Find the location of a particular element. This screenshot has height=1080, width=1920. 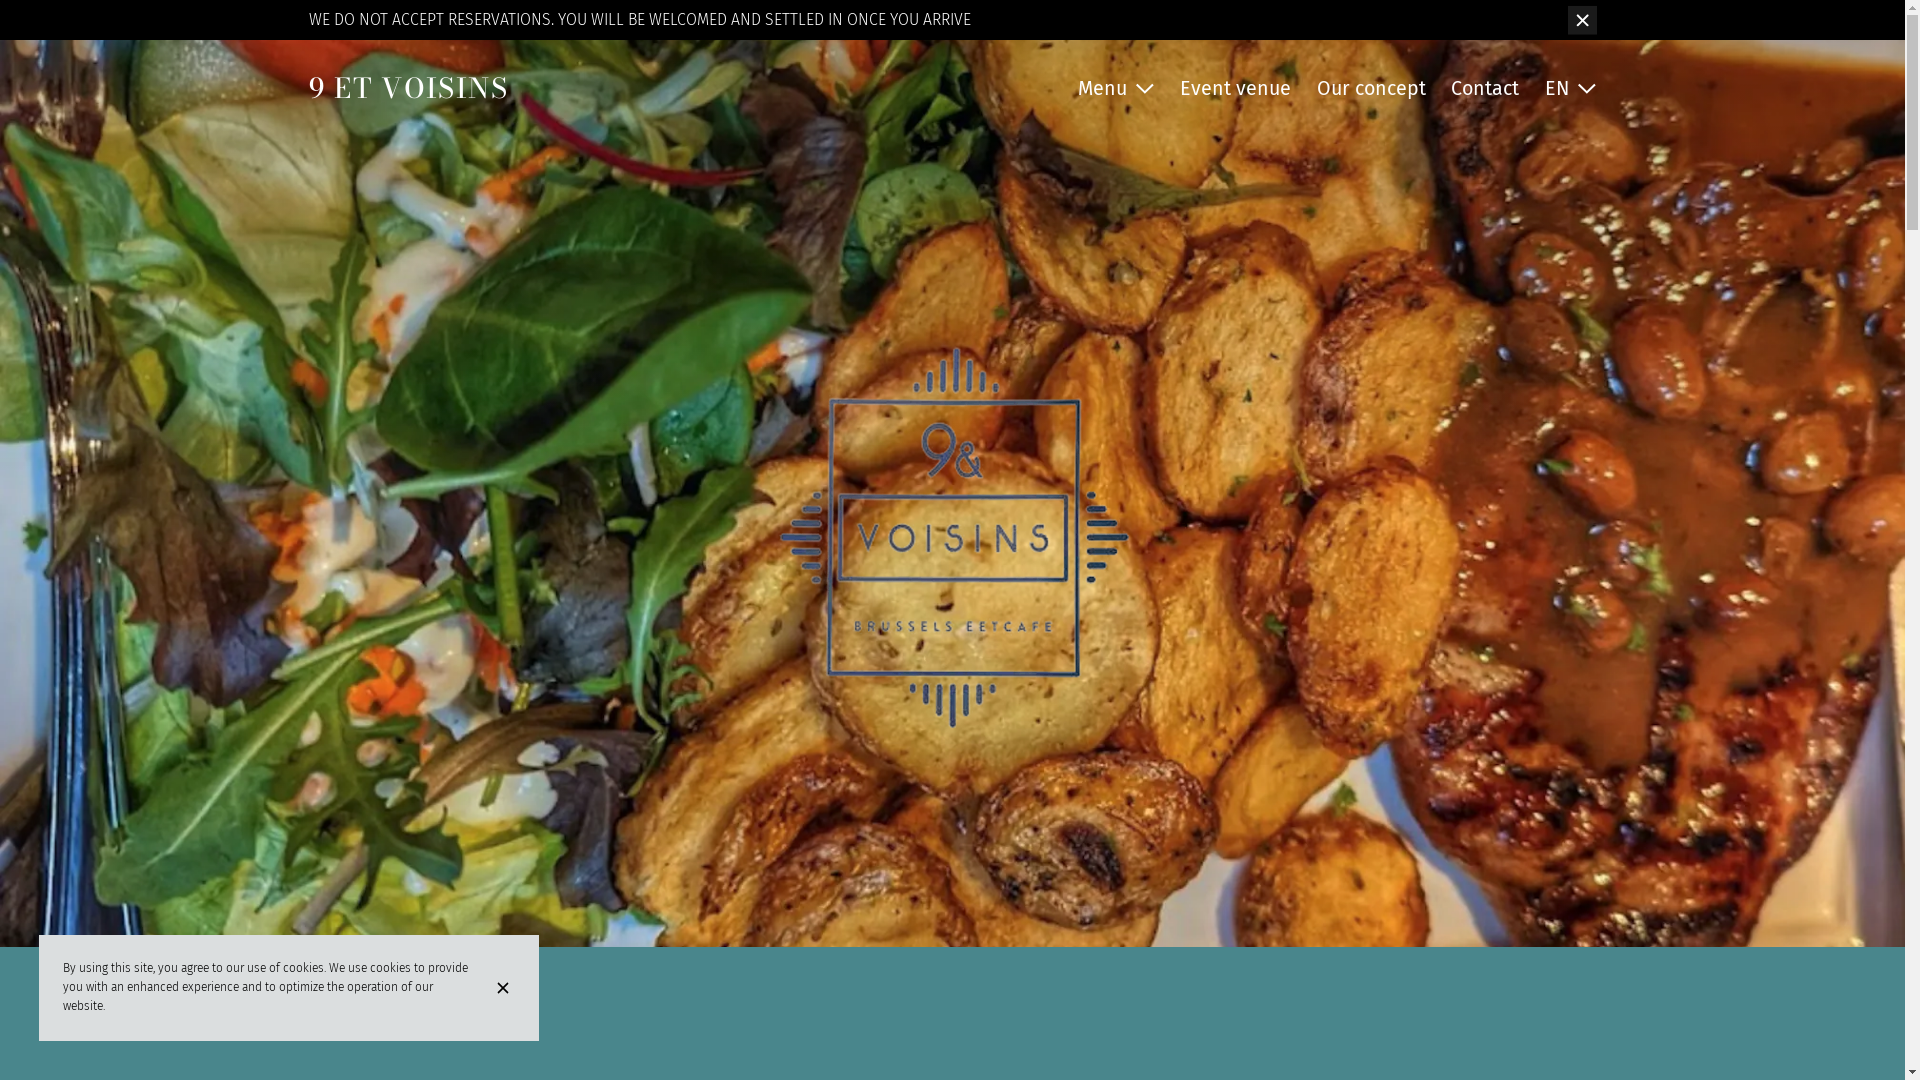

Picture of 9 et Voisins is located at coordinates (952, 474).